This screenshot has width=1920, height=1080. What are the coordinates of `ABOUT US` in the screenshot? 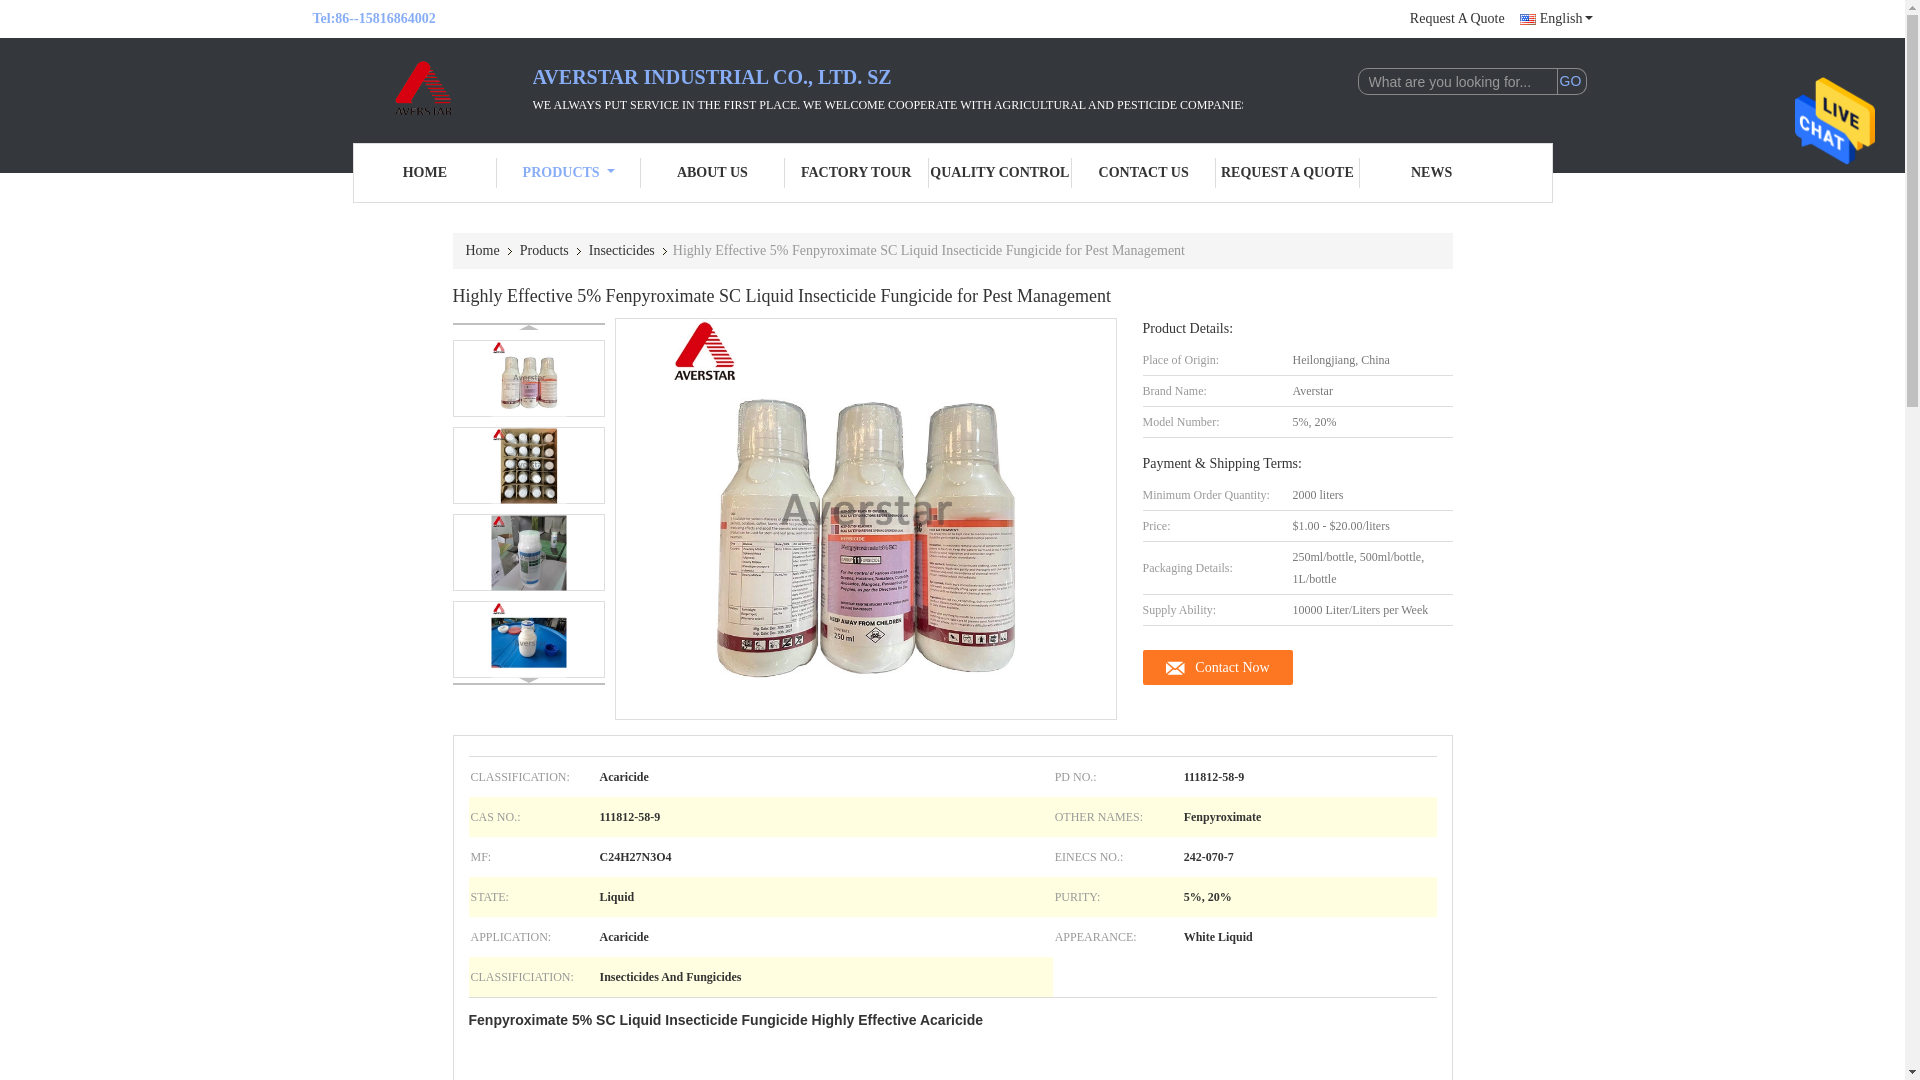 It's located at (713, 172).